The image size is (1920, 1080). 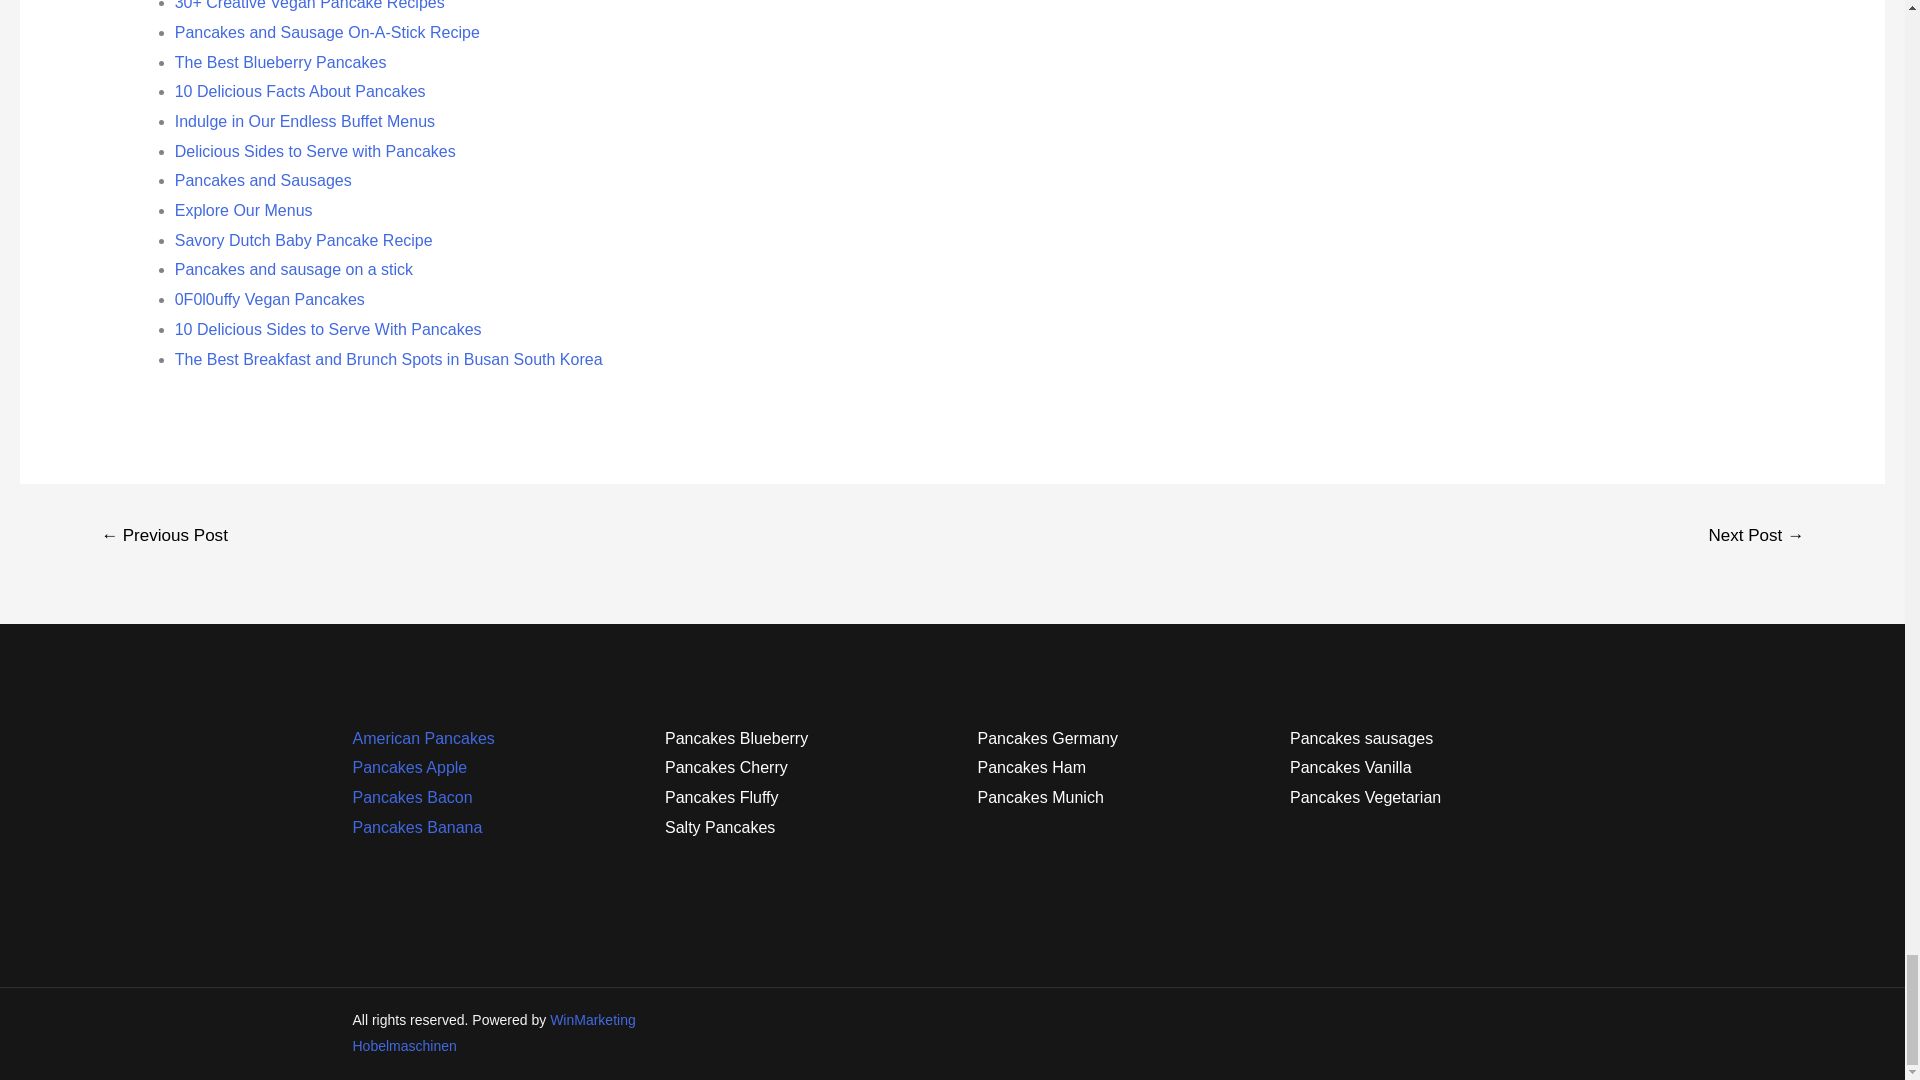 What do you see at coordinates (736, 738) in the screenshot?
I see `Pancakes Blueberry` at bounding box center [736, 738].